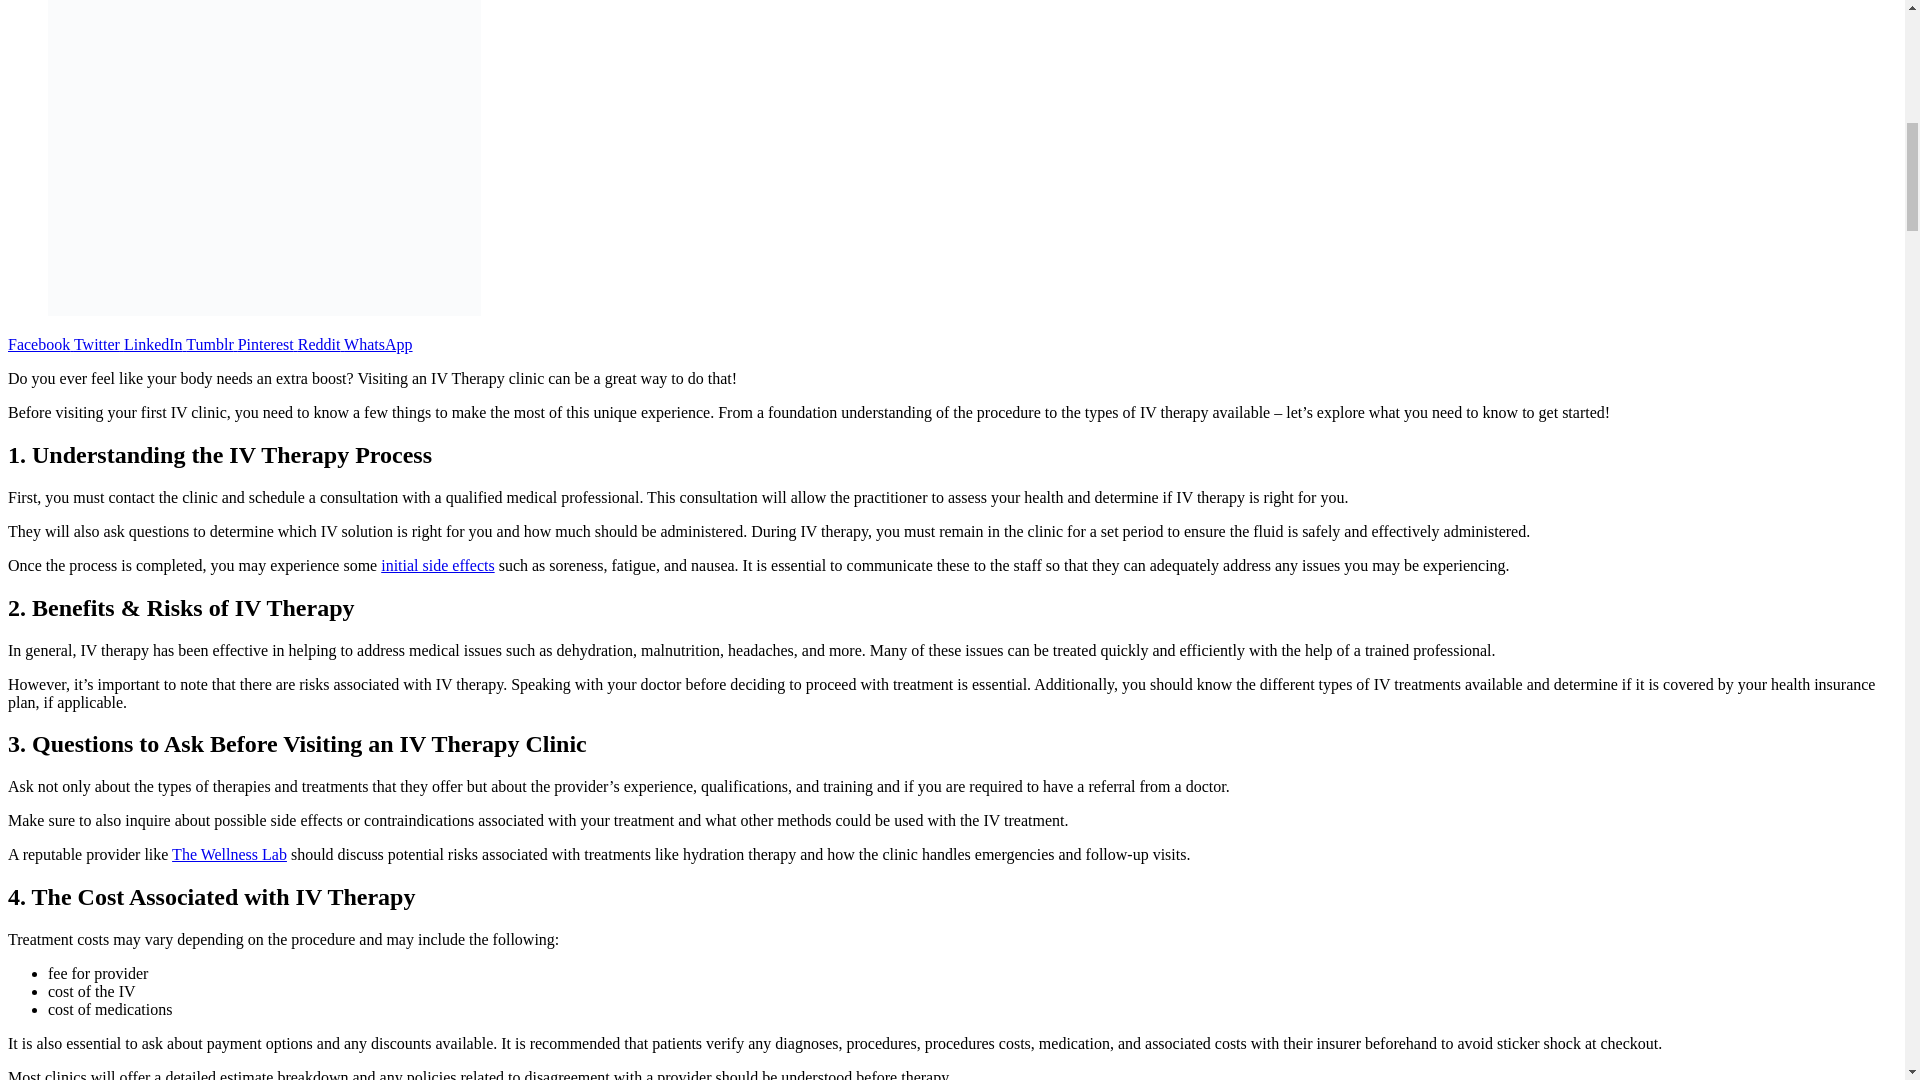  Describe the element at coordinates (38, 344) in the screenshot. I see `Facebook` at that location.